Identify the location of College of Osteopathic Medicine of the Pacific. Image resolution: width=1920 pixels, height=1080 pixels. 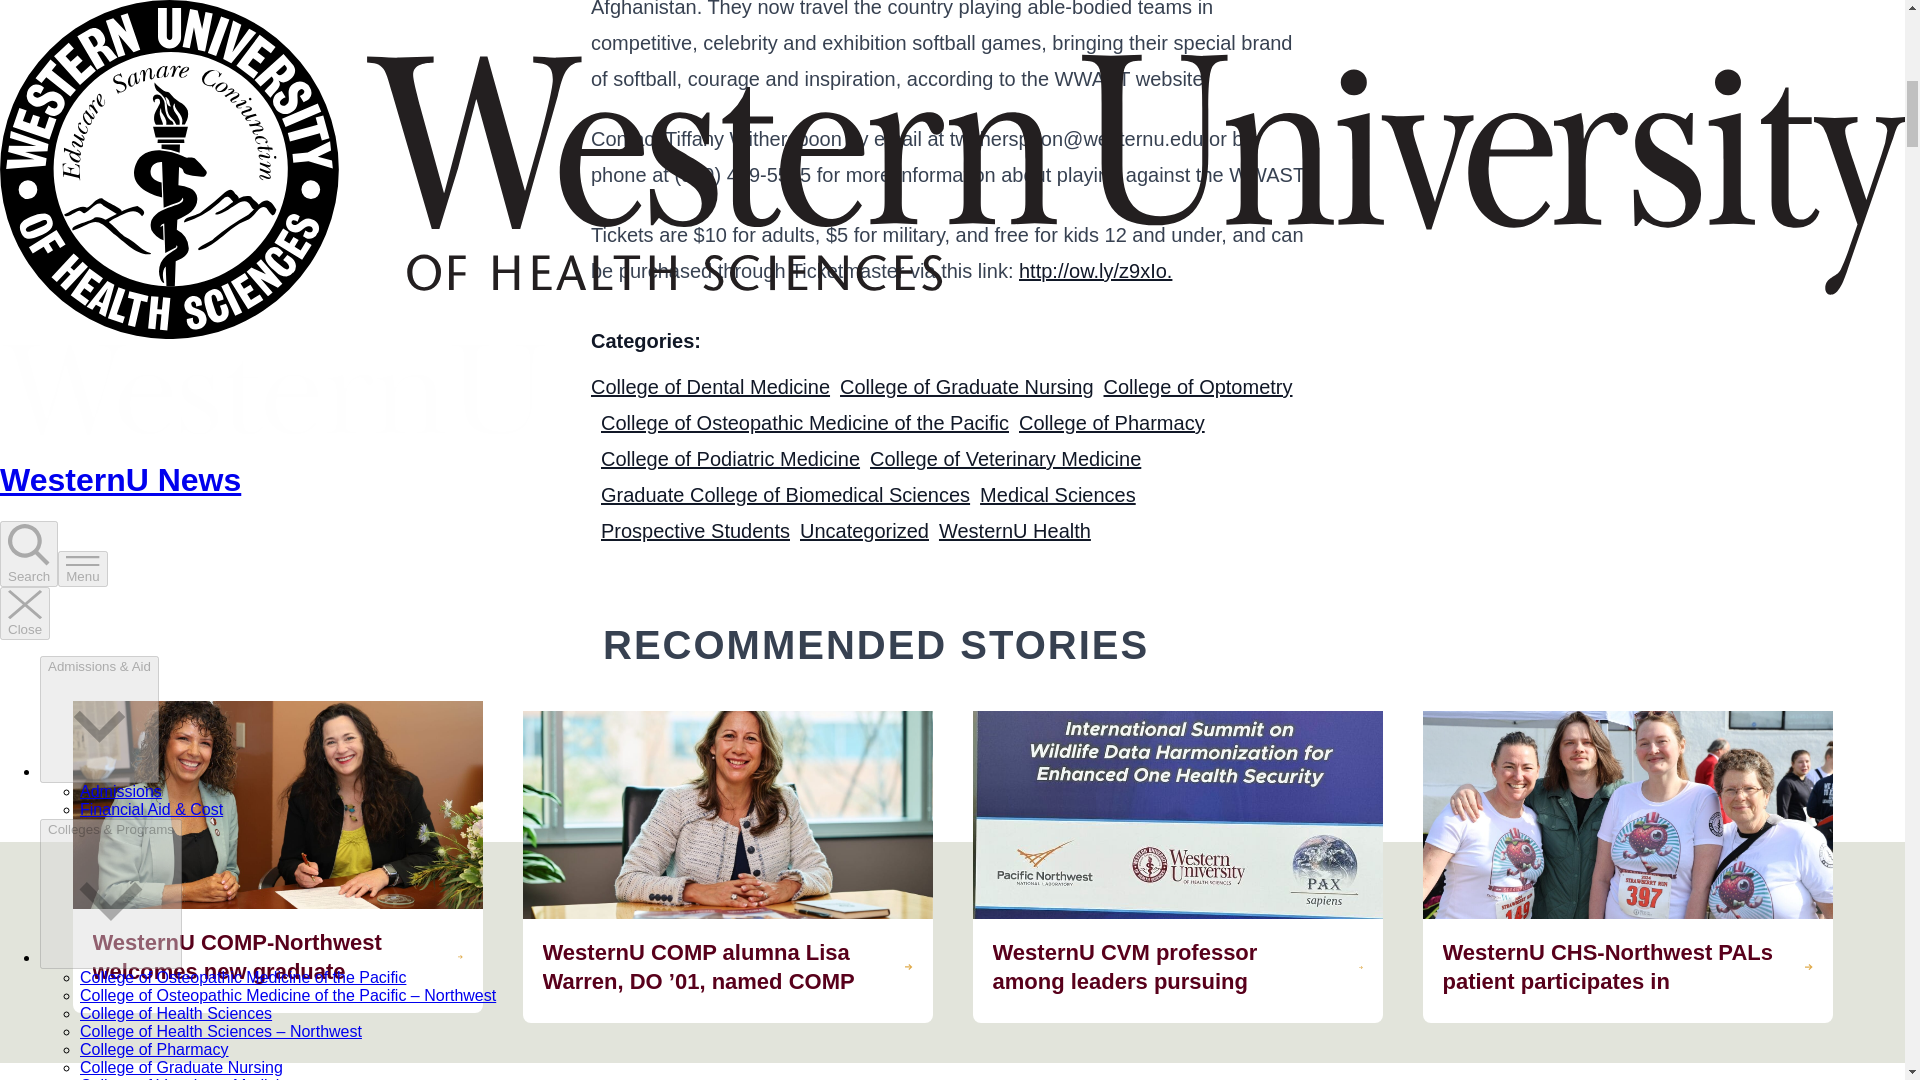
(804, 422).